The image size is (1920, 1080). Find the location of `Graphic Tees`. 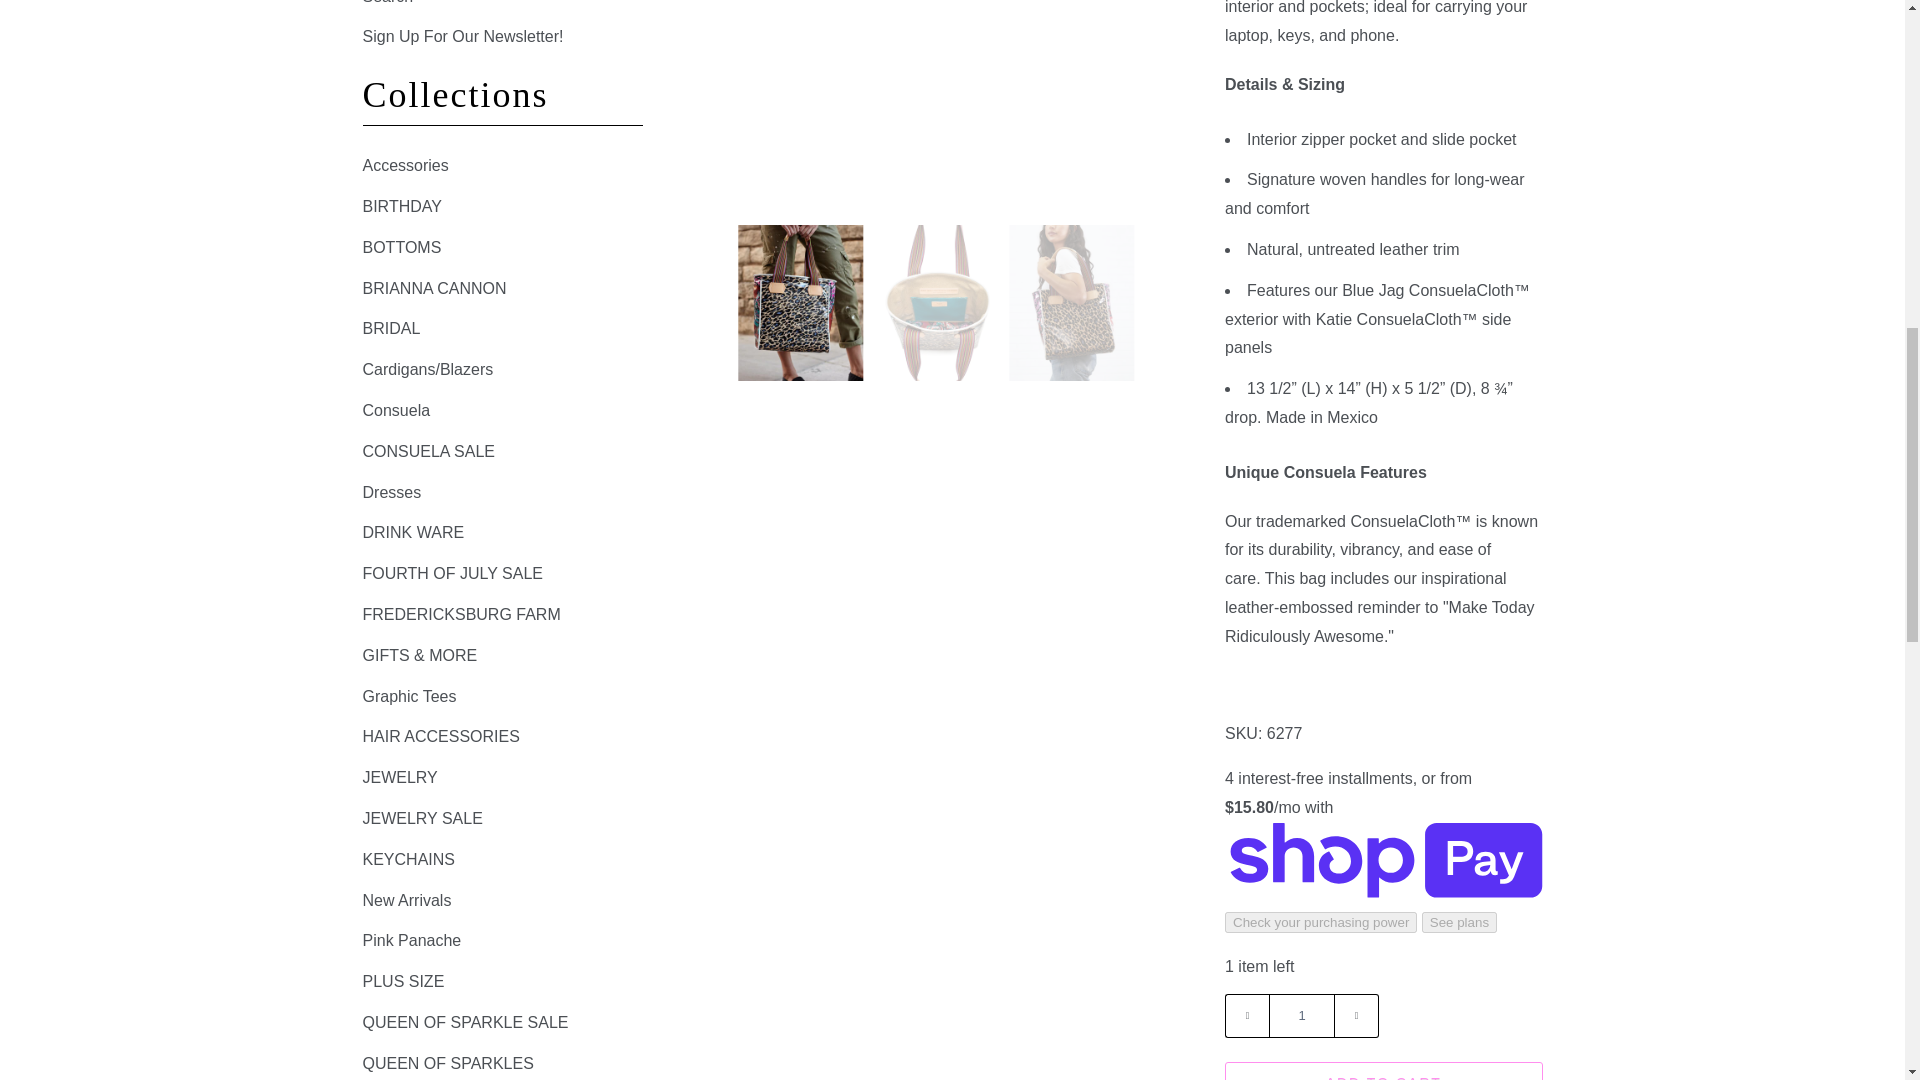

Graphic Tees is located at coordinates (409, 696).